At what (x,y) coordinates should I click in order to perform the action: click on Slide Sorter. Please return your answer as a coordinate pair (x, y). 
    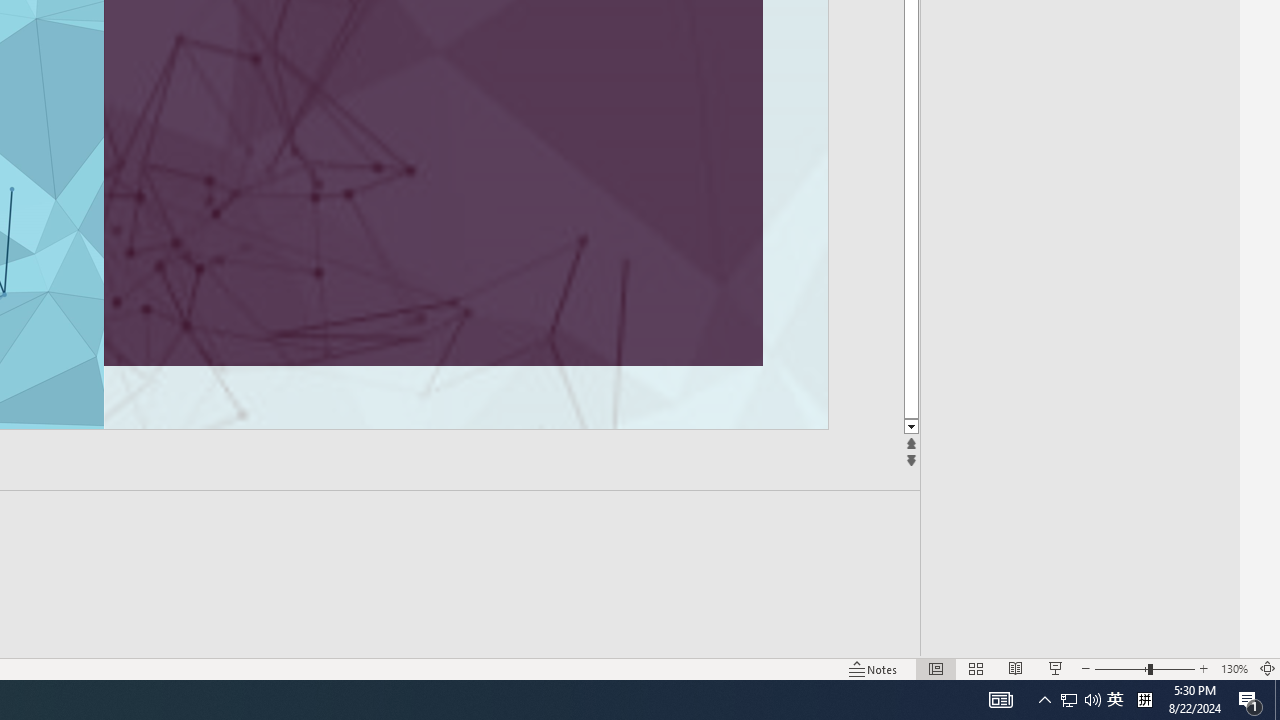
    Looking at the image, I should click on (976, 668).